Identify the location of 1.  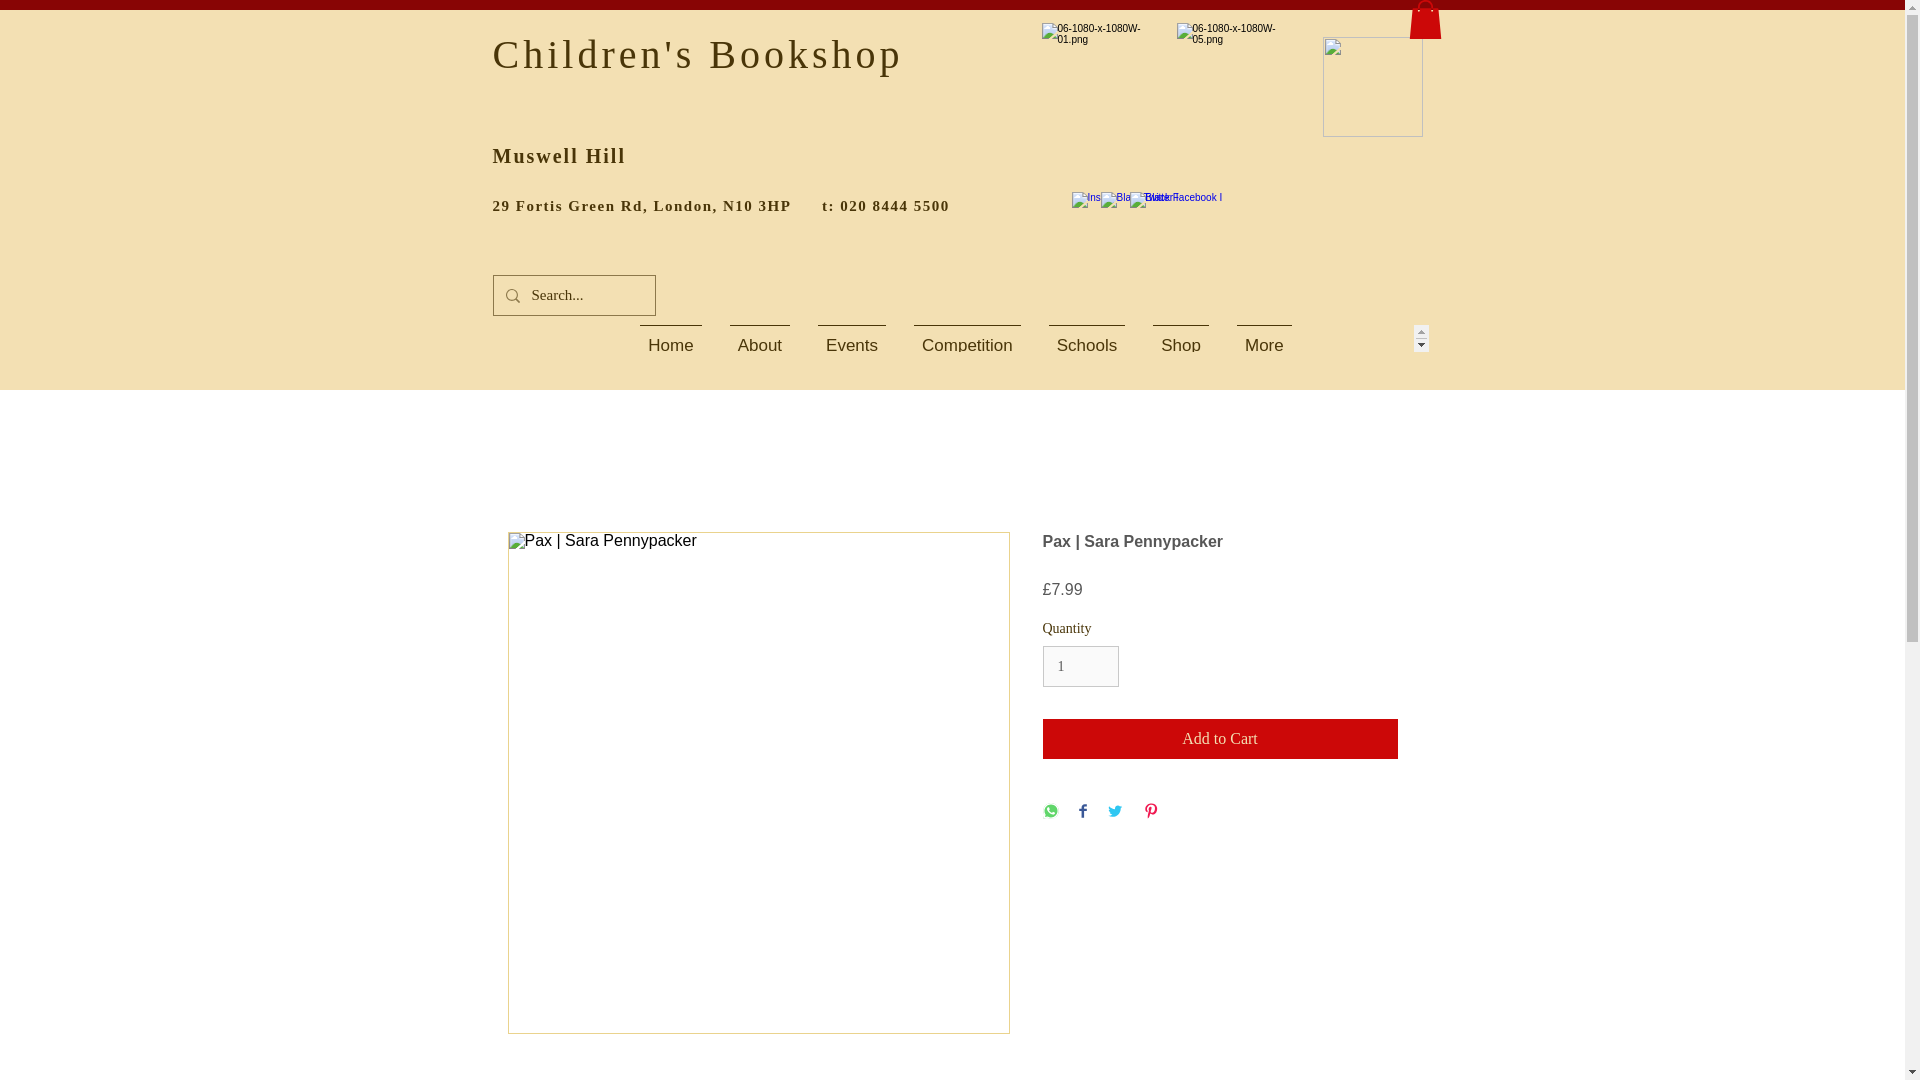
(1080, 666).